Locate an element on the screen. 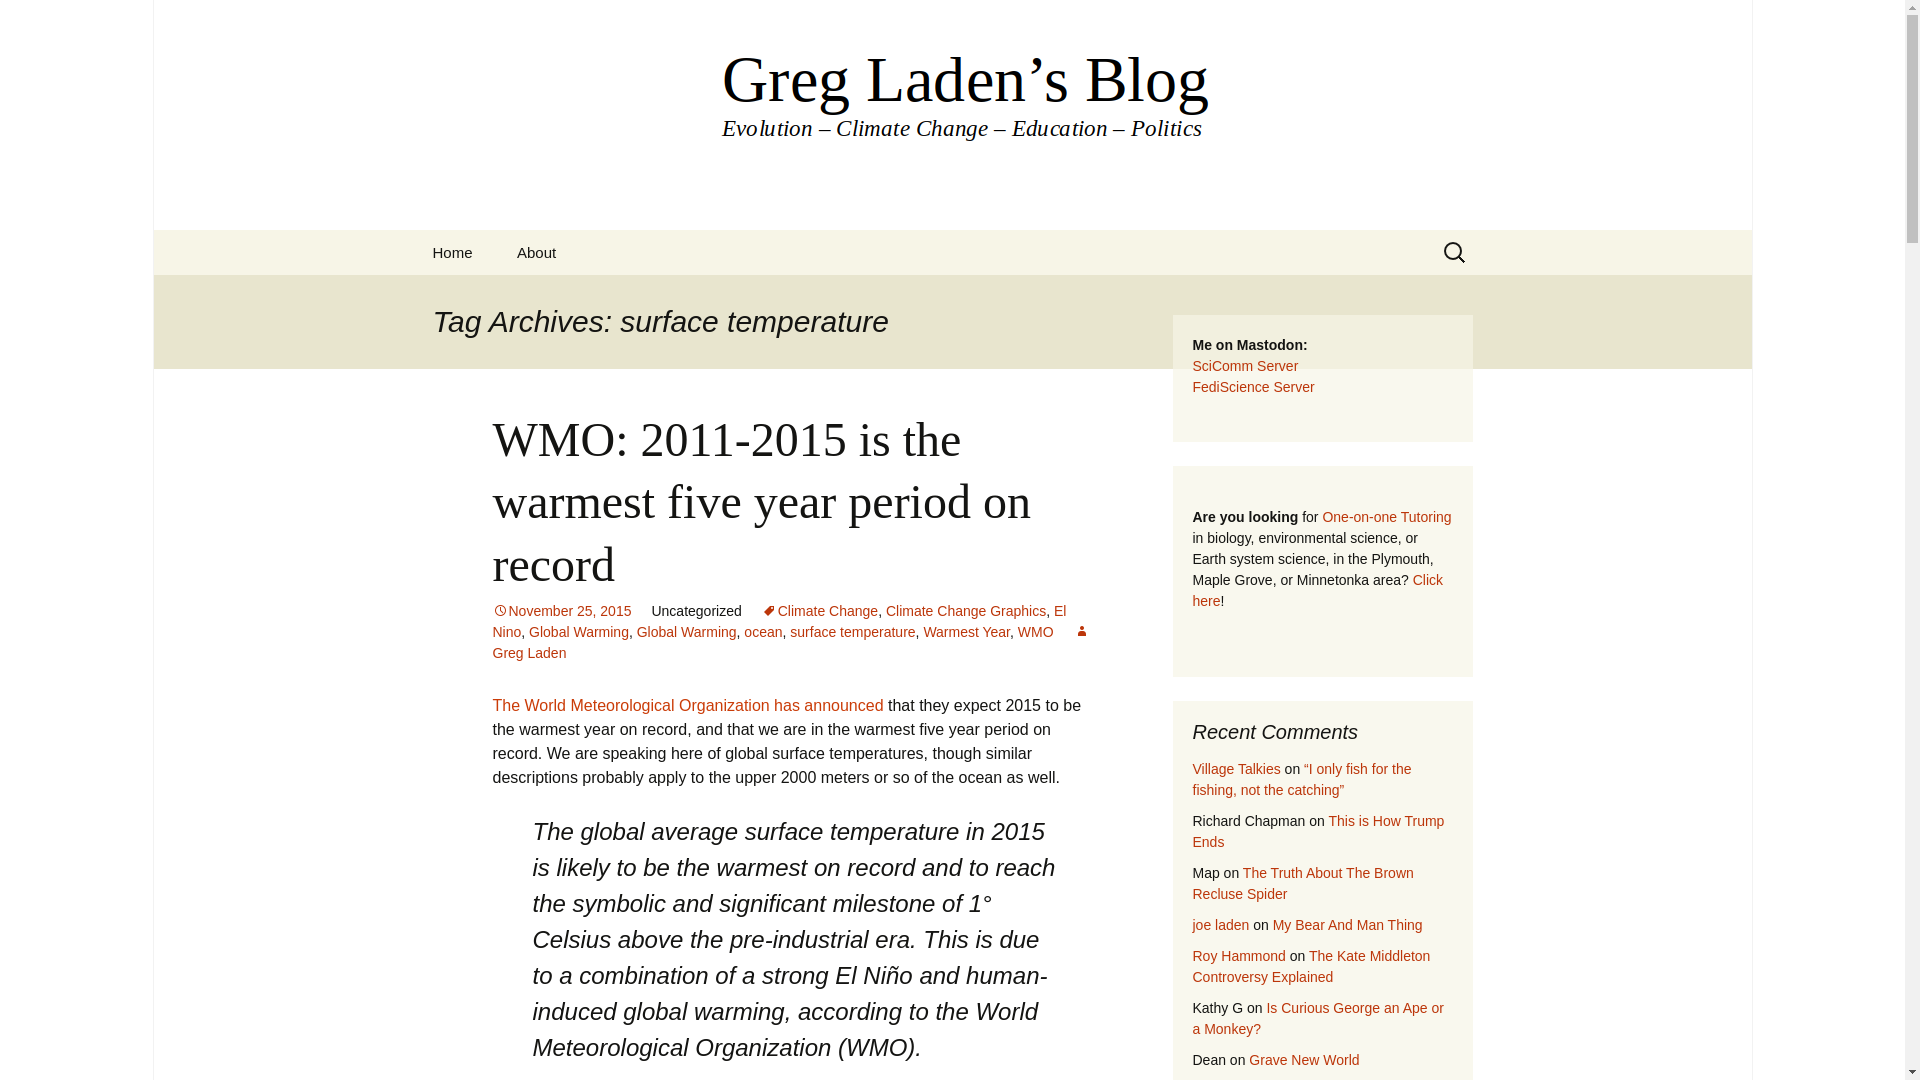  WMO: 2011-2015 is the warmest five year period on record is located at coordinates (760, 501).